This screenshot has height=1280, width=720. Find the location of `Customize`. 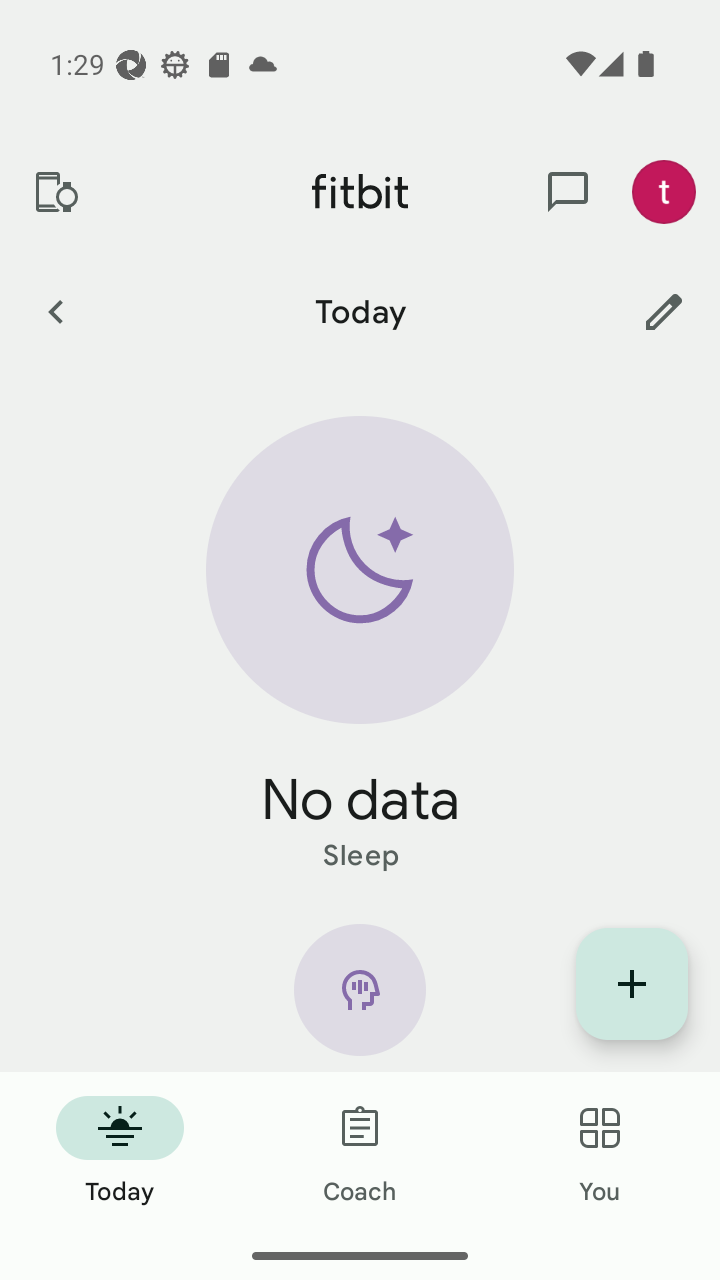

Customize is located at coordinates (664, 311).